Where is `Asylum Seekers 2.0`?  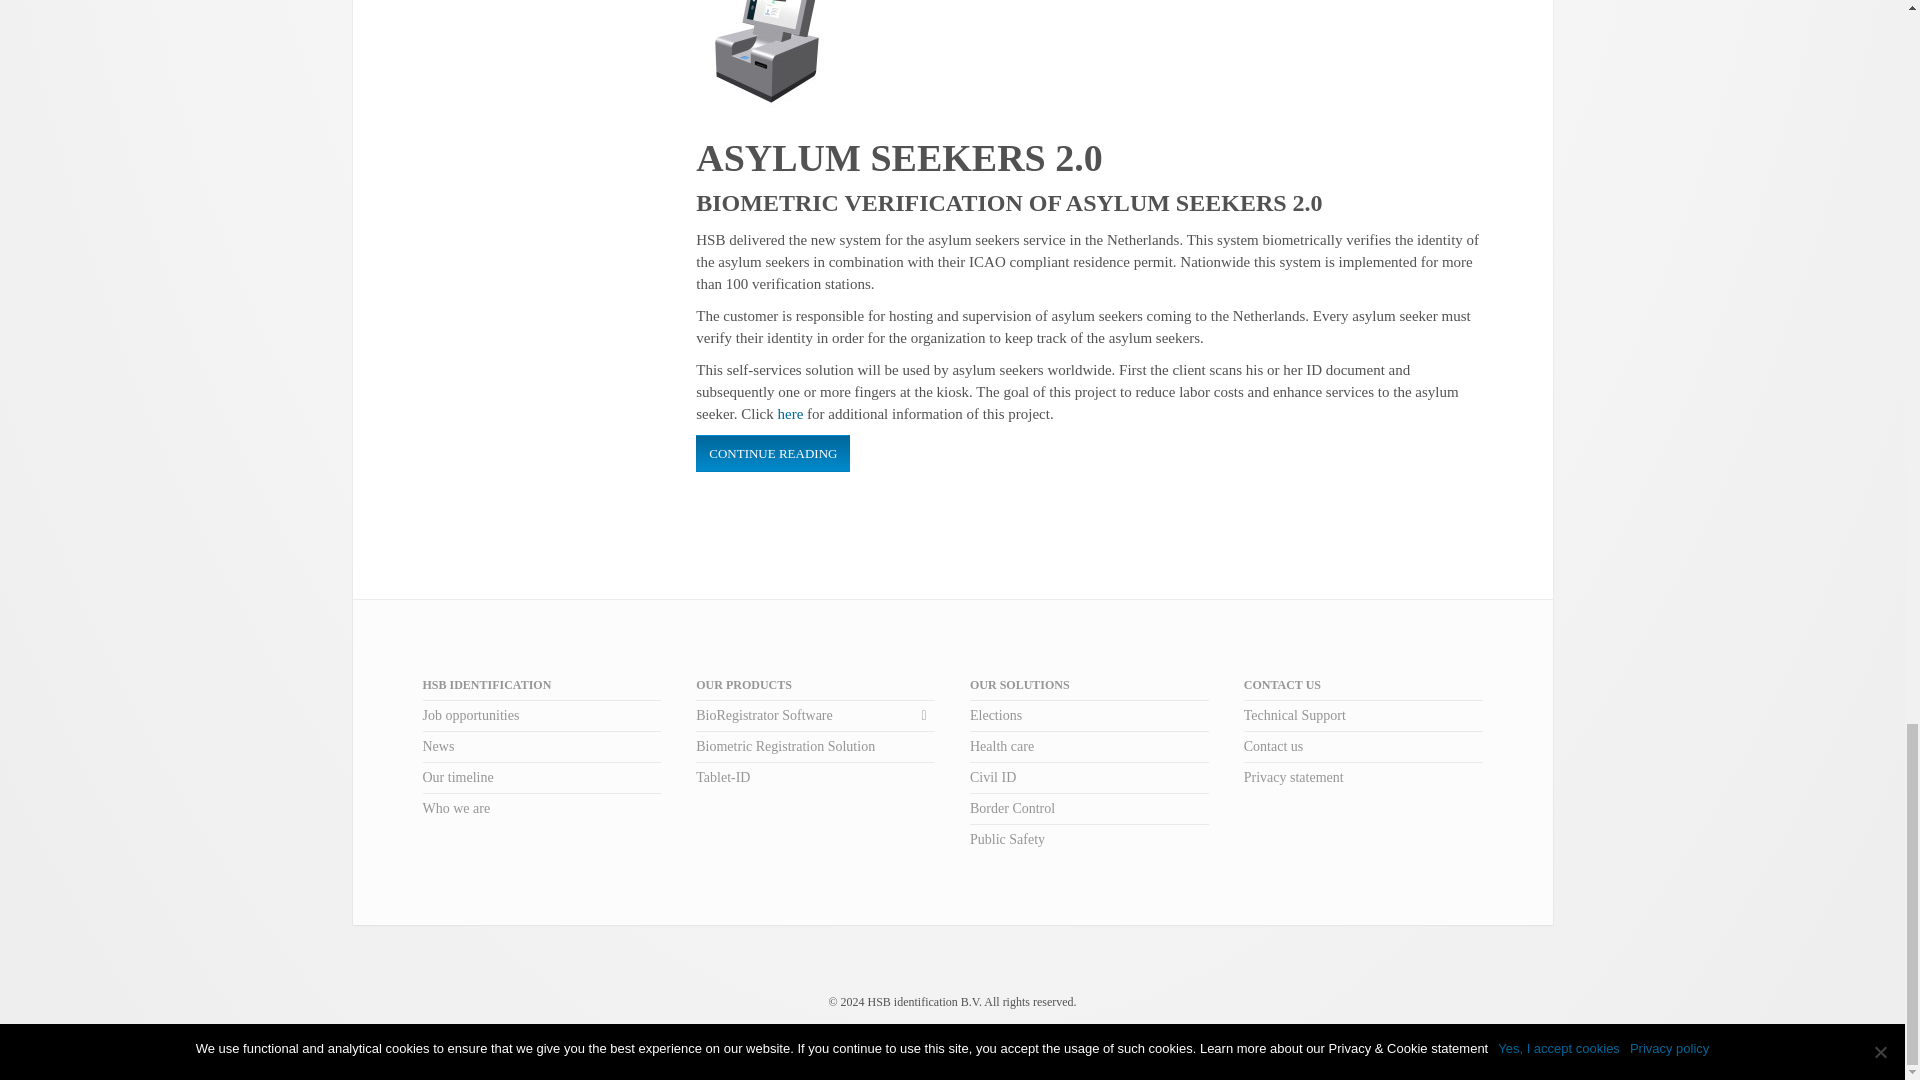 Asylum Seekers 2.0 is located at coordinates (770, 31).